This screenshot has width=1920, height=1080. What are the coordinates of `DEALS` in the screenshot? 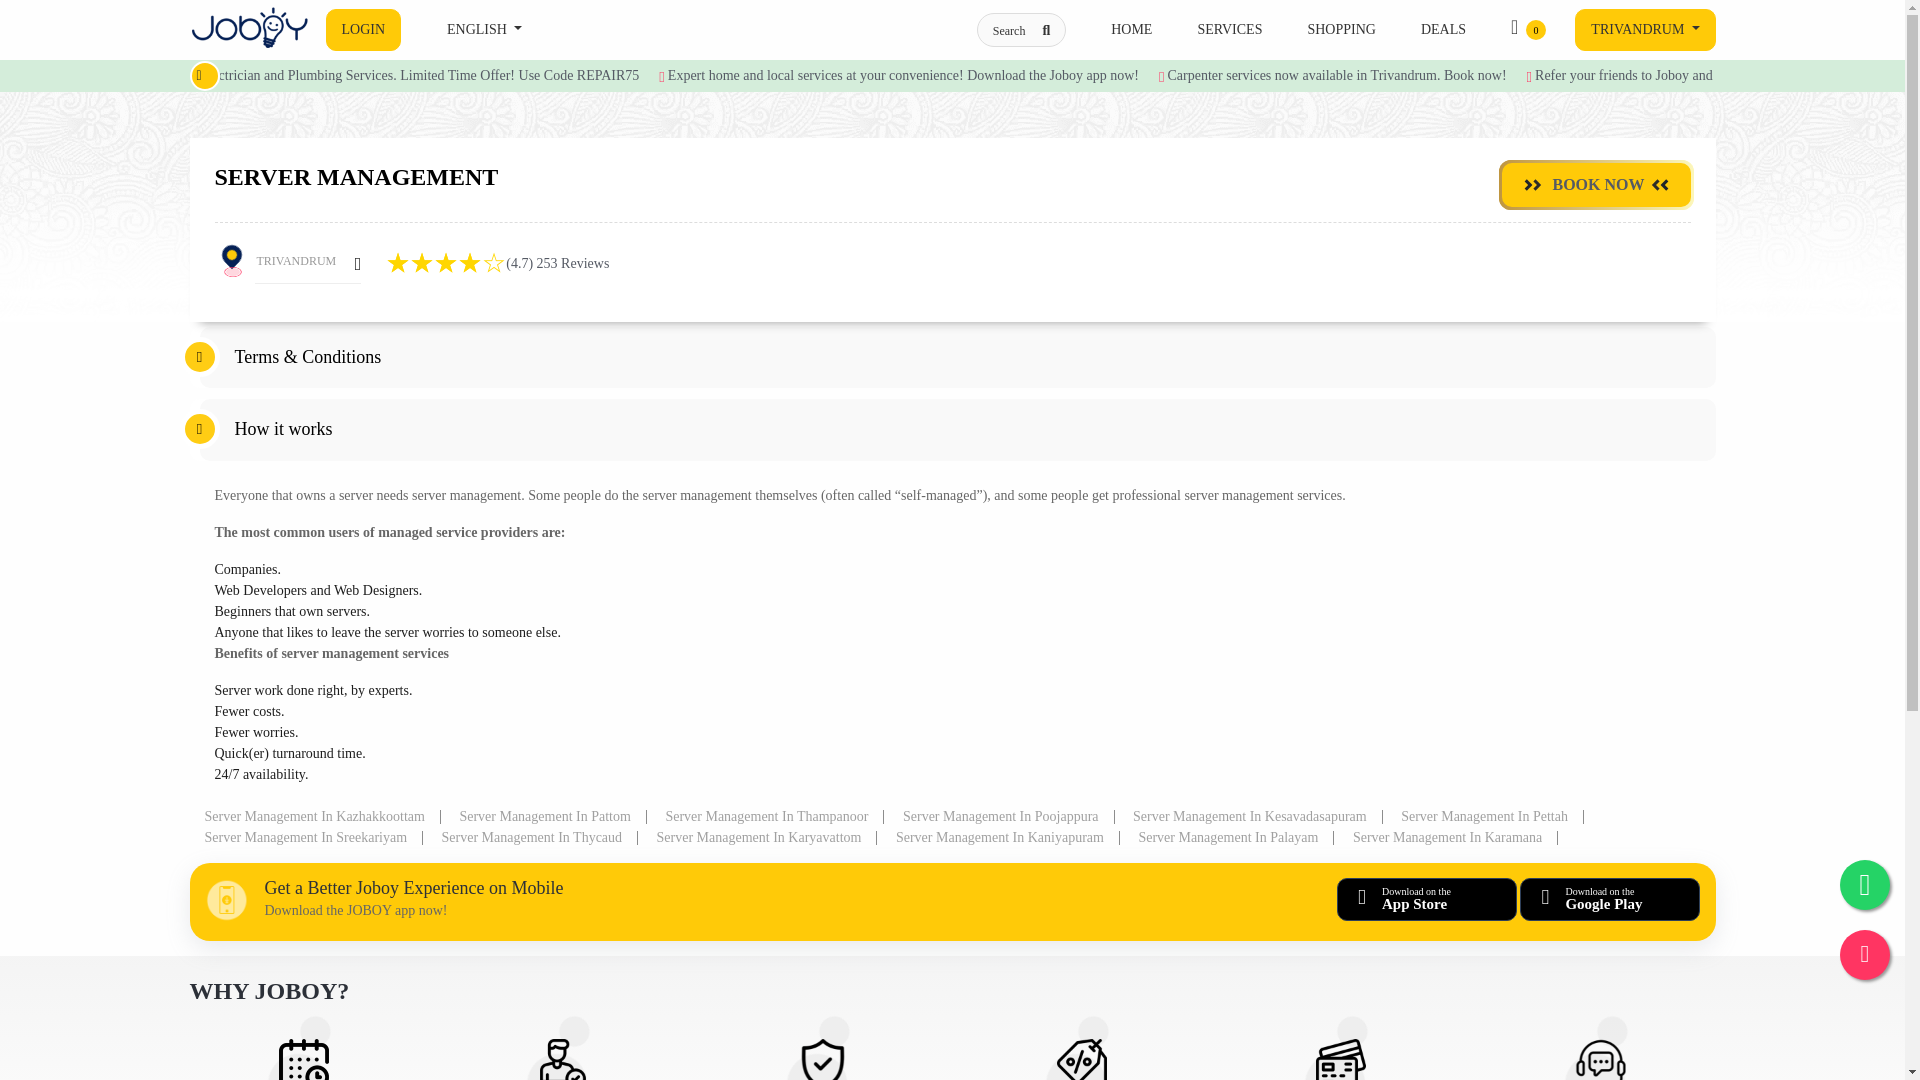 It's located at (1443, 29).